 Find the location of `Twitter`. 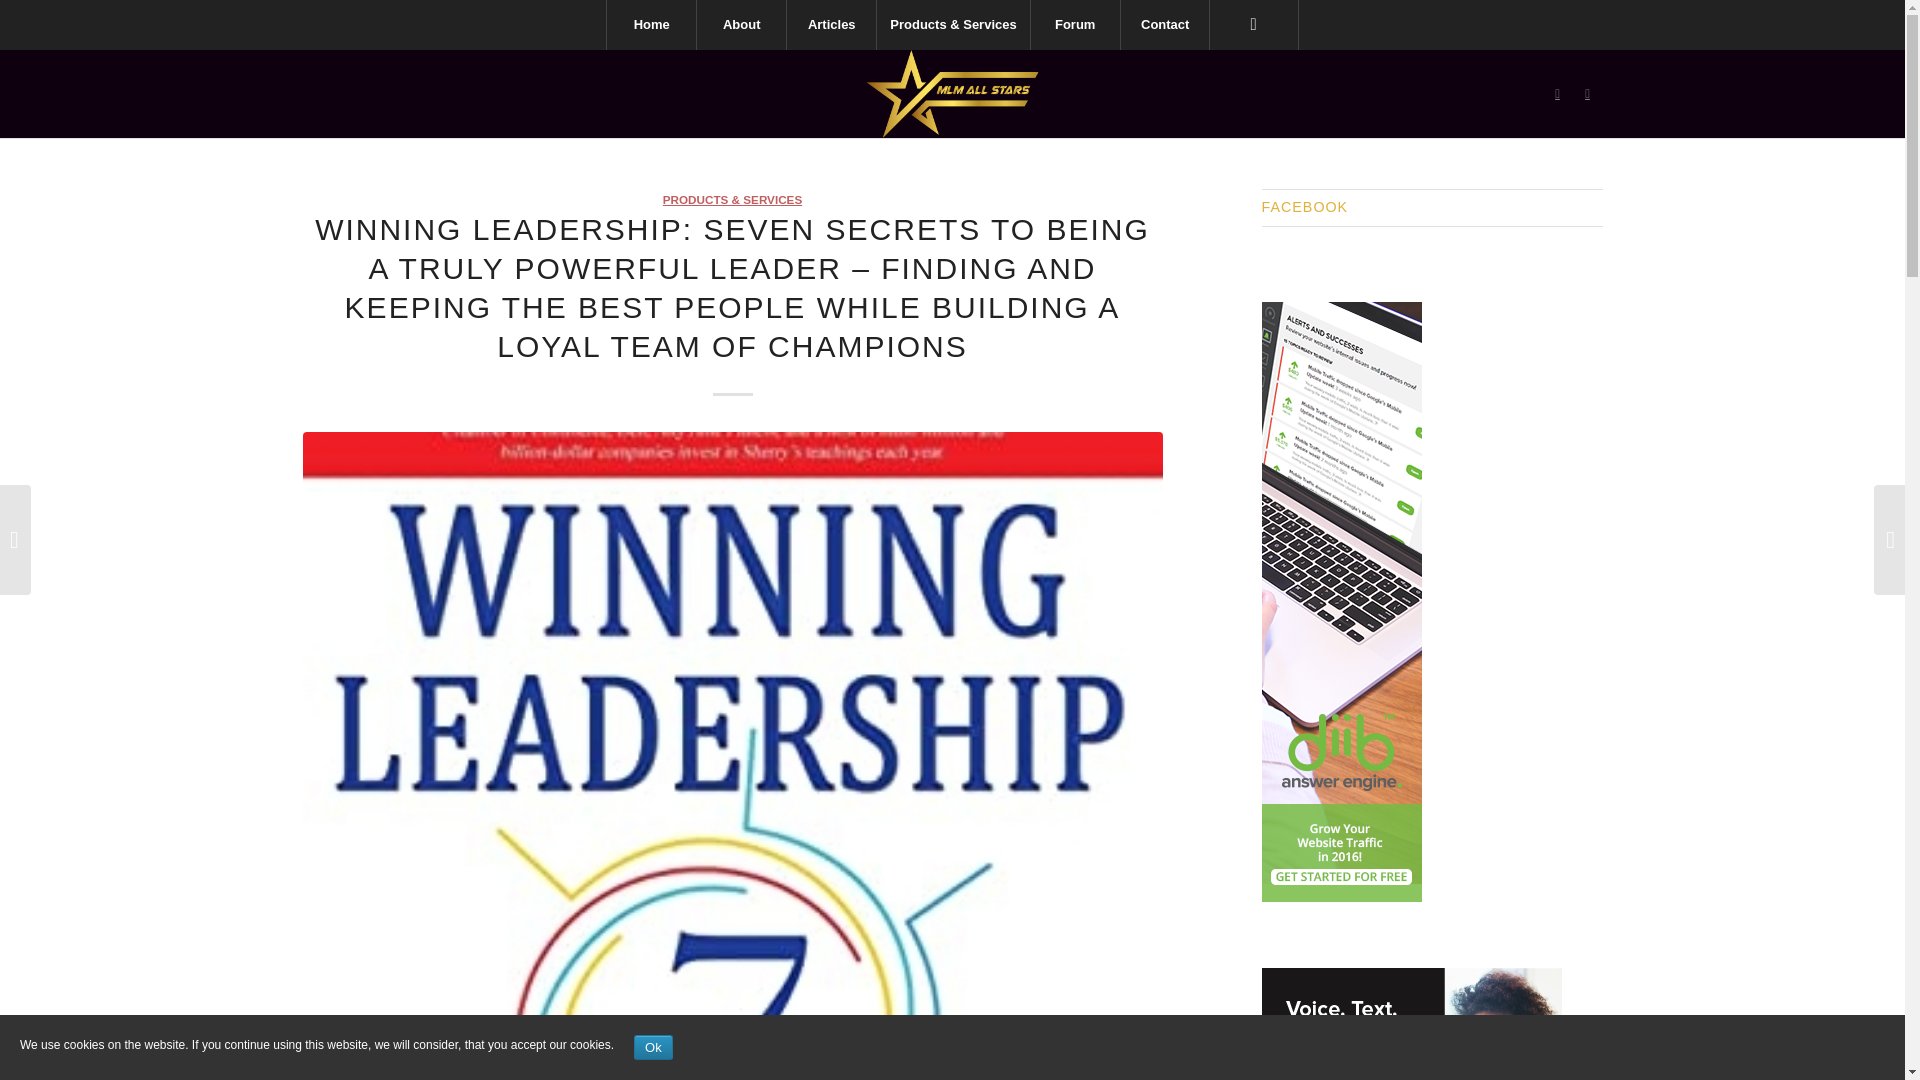

Twitter is located at coordinates (1556, 94).